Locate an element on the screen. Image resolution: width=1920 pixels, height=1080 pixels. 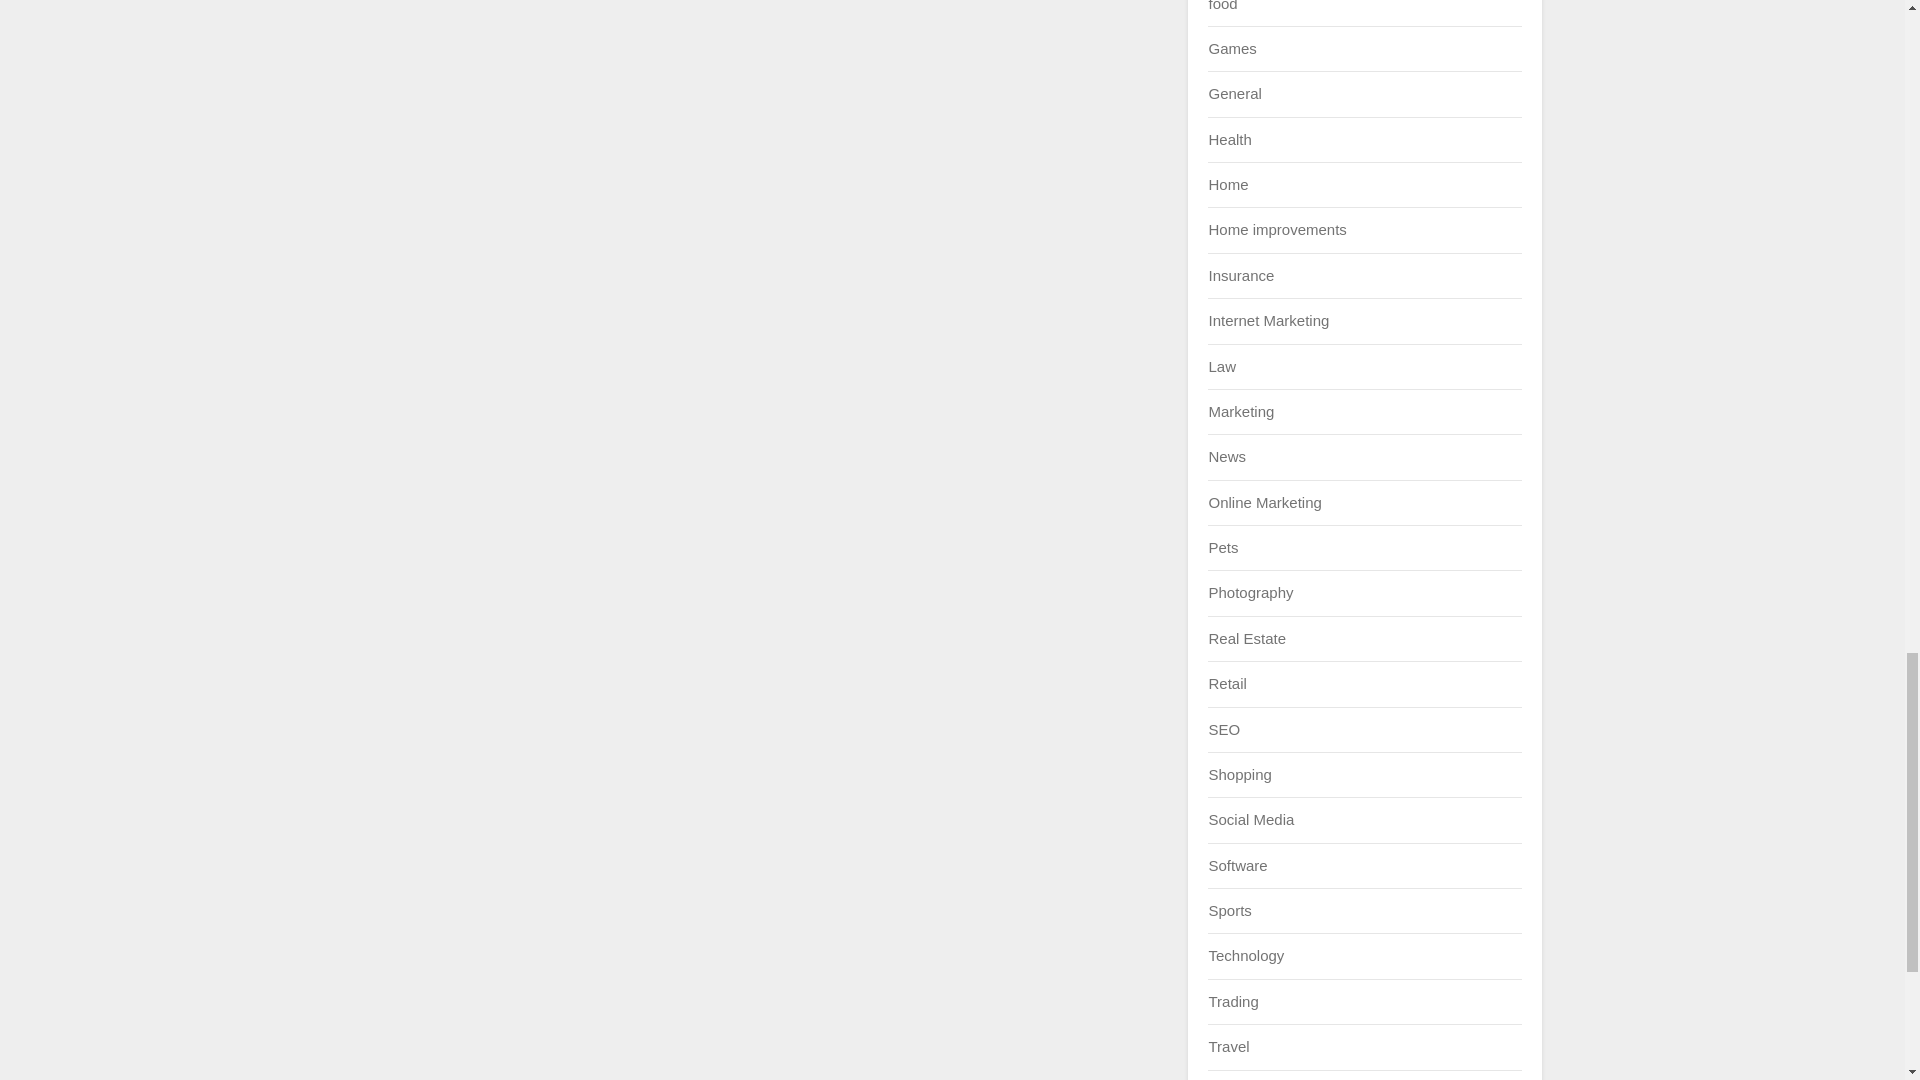
Home improvements is located at coordinates (1276, 229).